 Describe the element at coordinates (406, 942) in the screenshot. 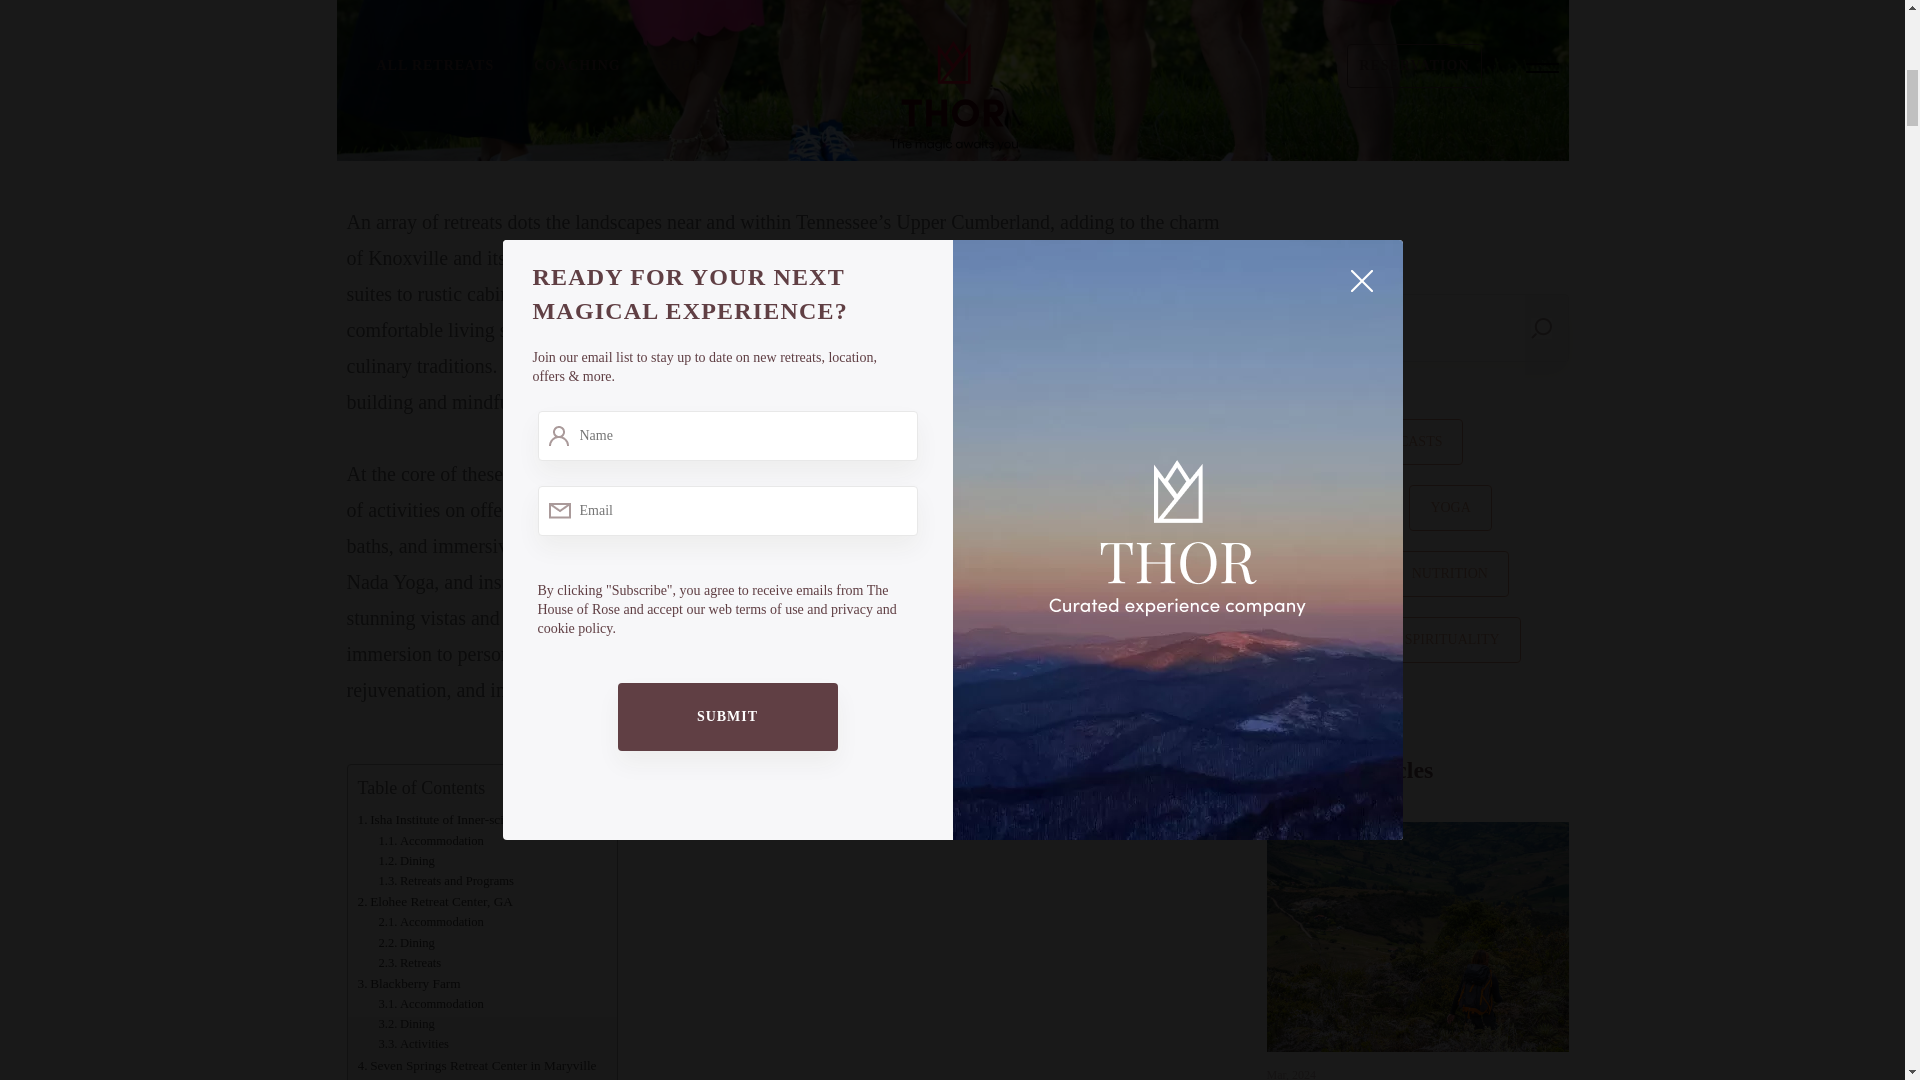

I see `Dining` at that location.